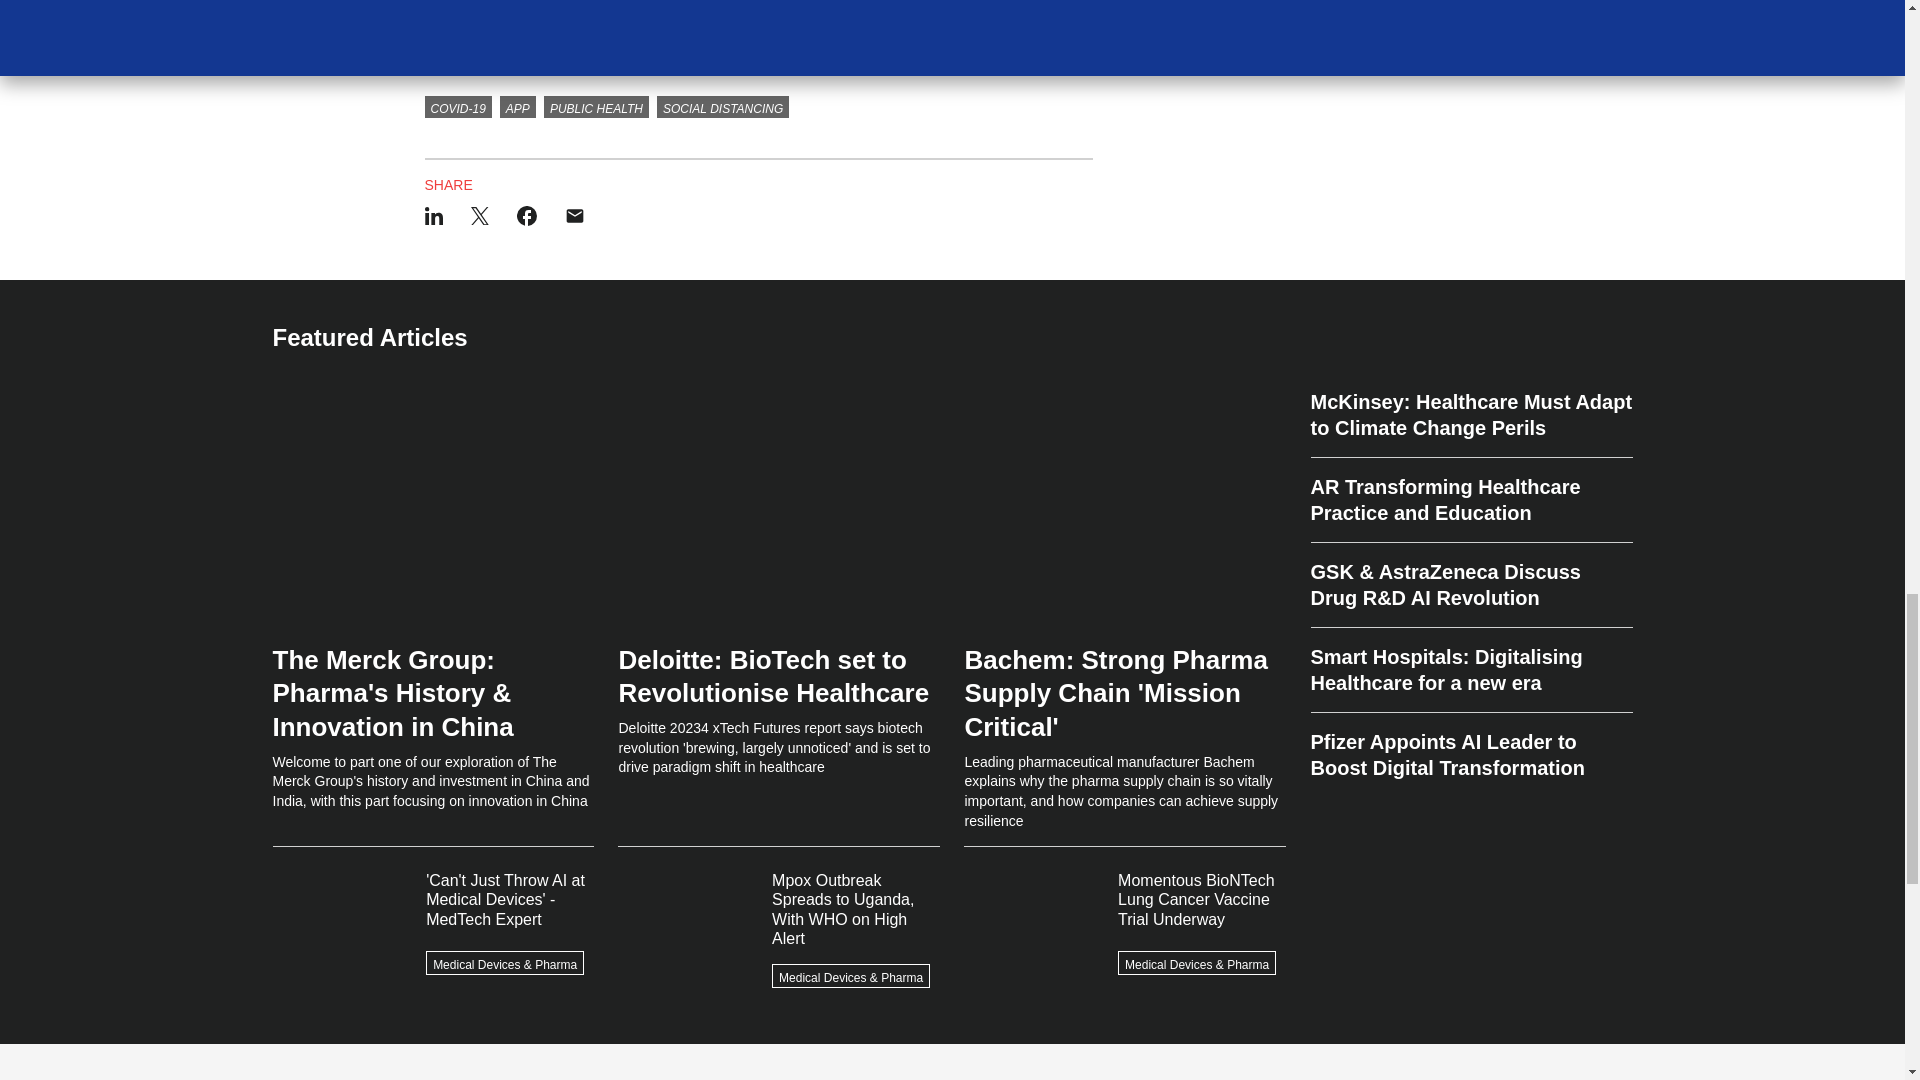  What do you see at coordinates (1470, 422) in the screenshot?
I see `McKinsey: Healthcare Must Adapt to Climate Change Perils` at bounding box center [1470, 422].